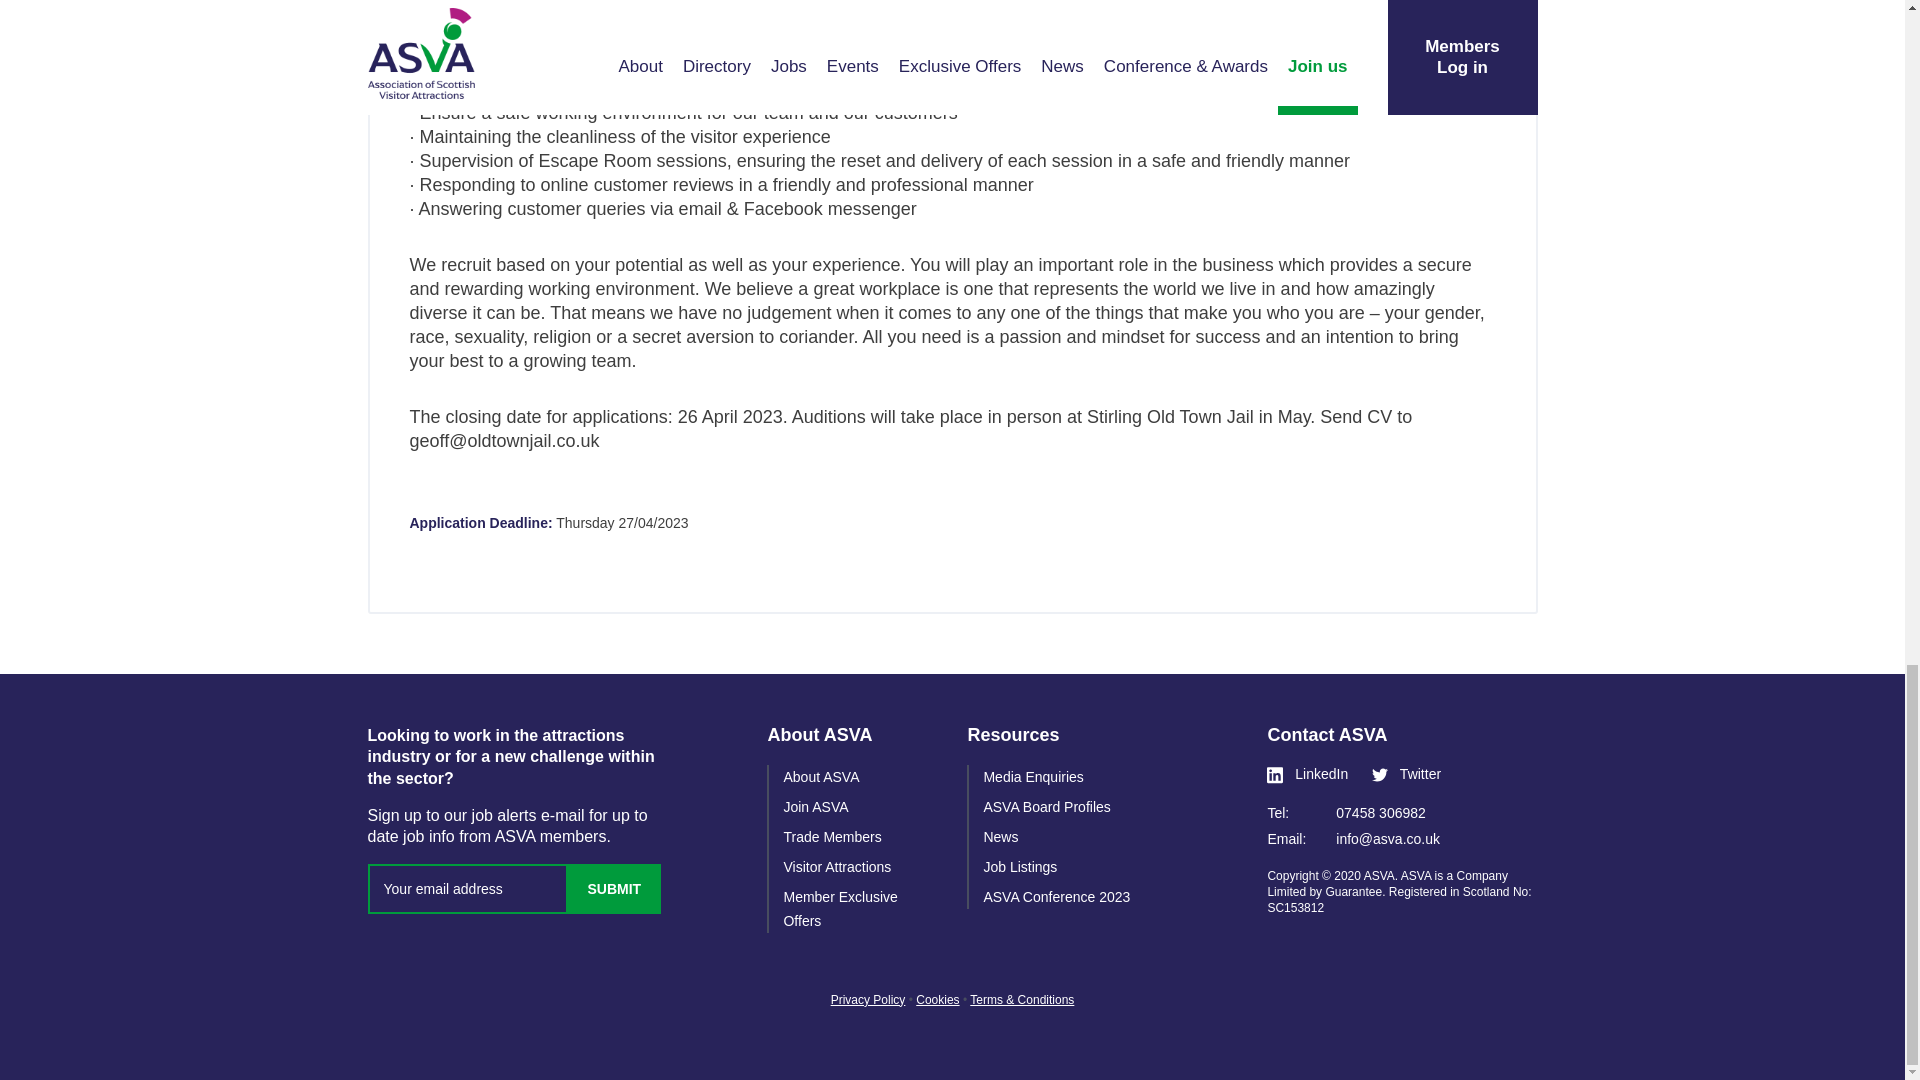 This screenshot has height=1080, width=1920. Describe the element at coordinates (1000, 836) in the screenshot. I see `News` at that location.